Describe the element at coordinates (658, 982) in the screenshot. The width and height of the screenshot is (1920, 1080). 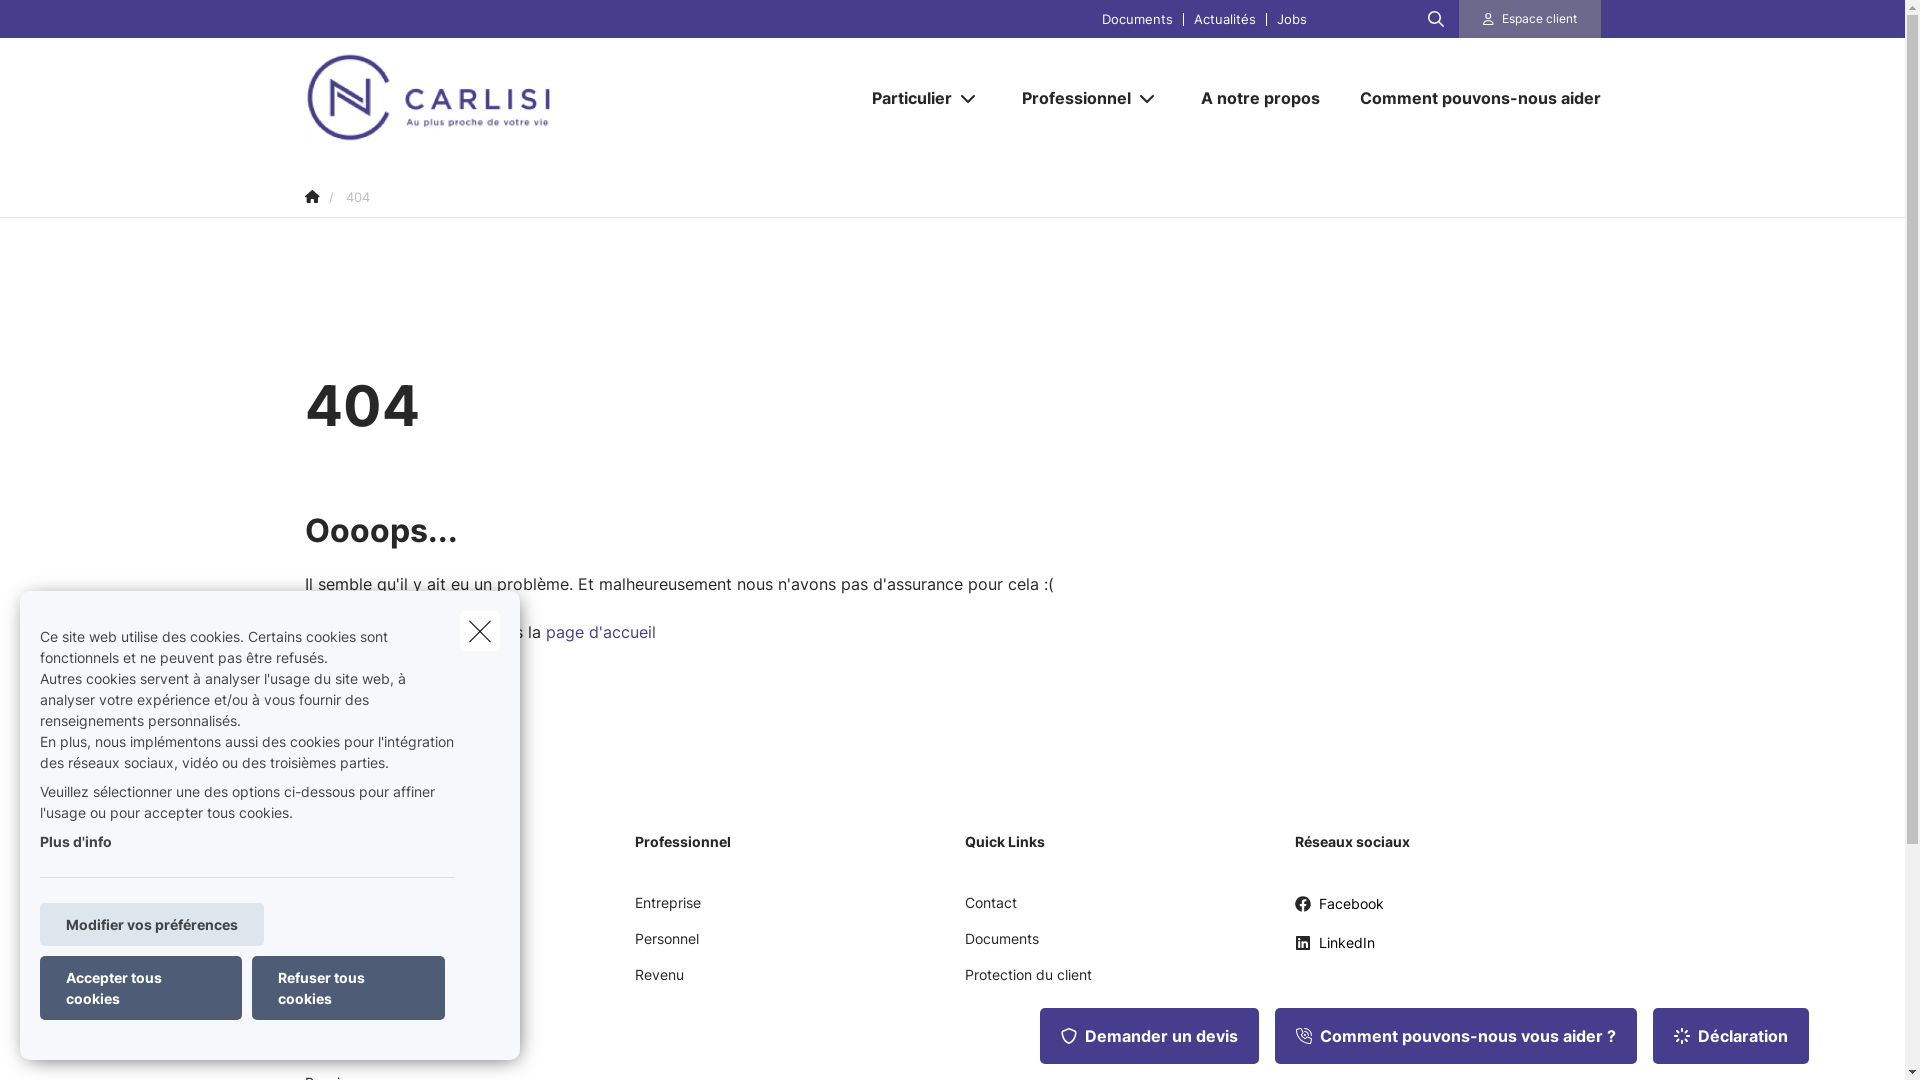
I see `Revenu` at that location.